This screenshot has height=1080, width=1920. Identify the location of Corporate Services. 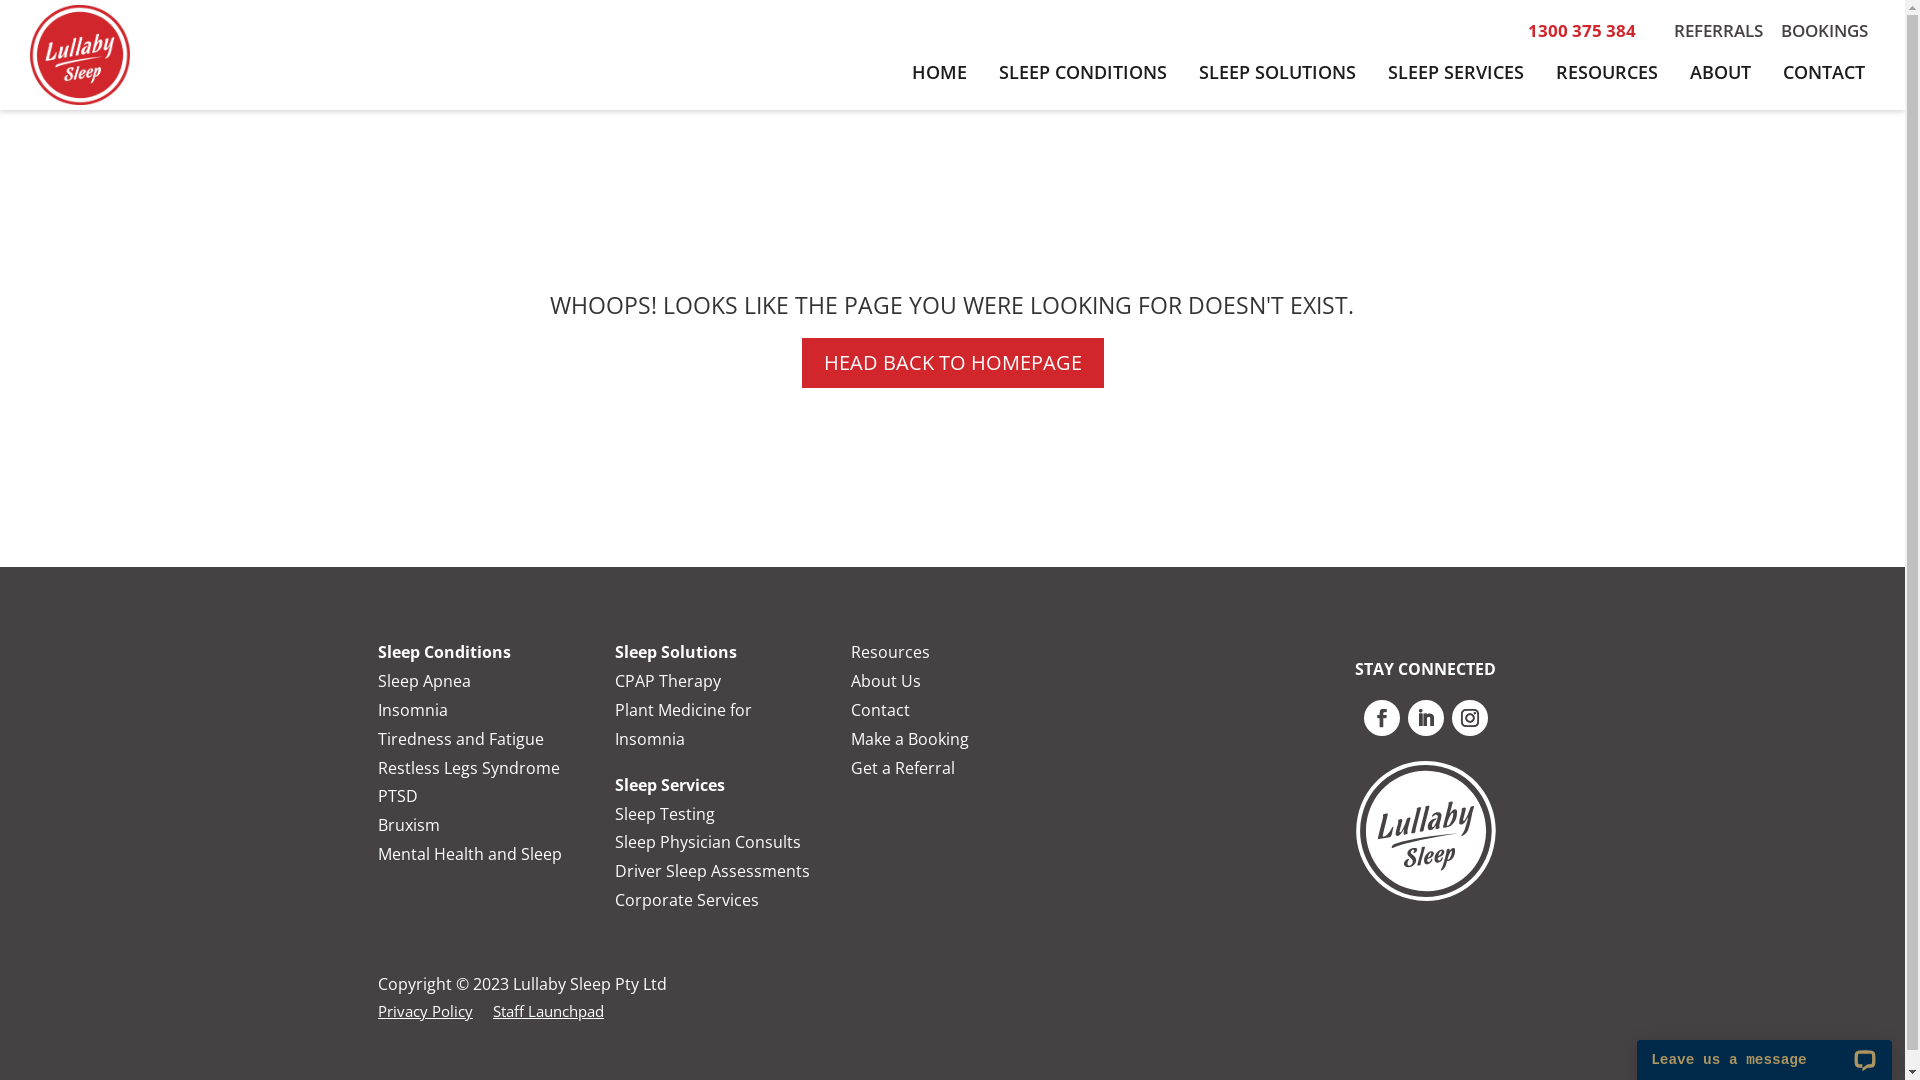
(687, 900).